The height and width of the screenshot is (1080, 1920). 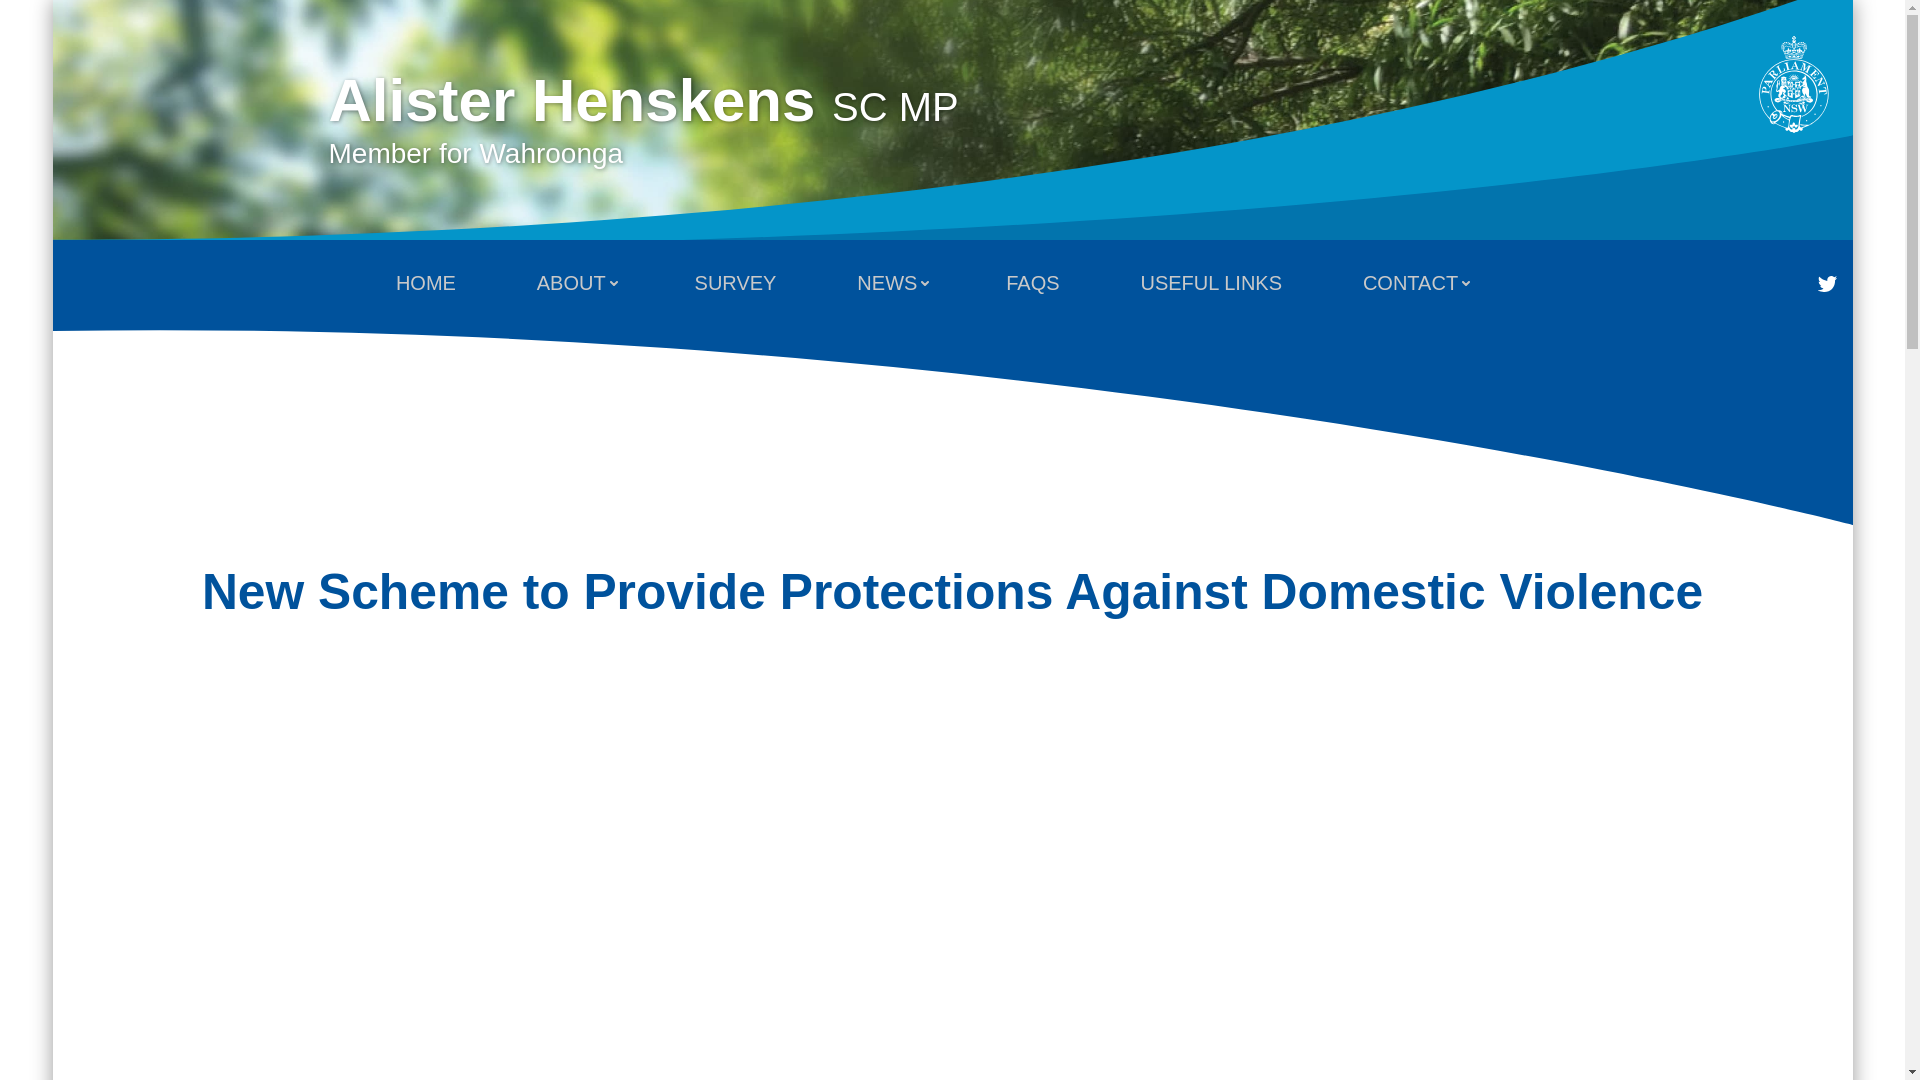 I want to click on NEWS, so click(x=890, y=283).